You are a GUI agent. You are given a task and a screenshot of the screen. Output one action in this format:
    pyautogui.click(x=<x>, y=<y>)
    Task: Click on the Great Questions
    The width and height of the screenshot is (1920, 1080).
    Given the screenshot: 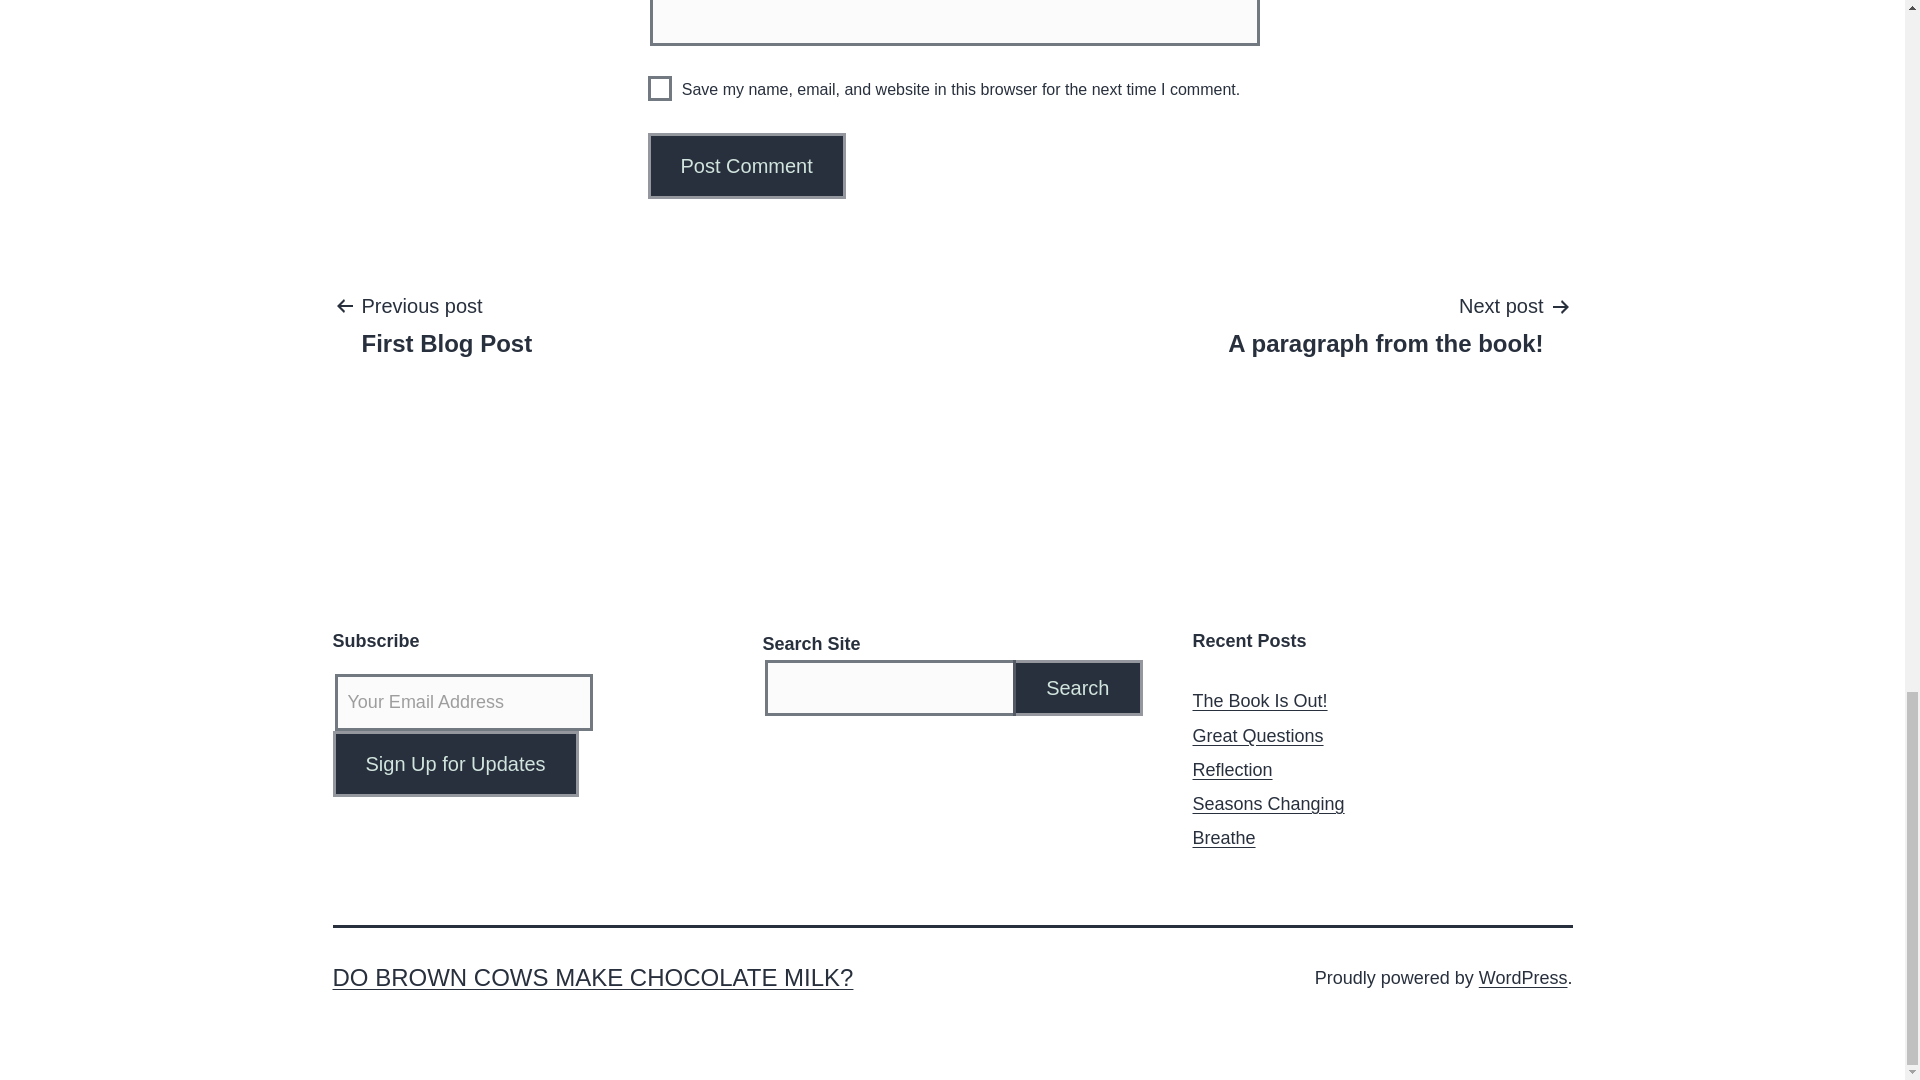 What is the action you would take?
    pyautogui.click(x=1257, y=736)
    